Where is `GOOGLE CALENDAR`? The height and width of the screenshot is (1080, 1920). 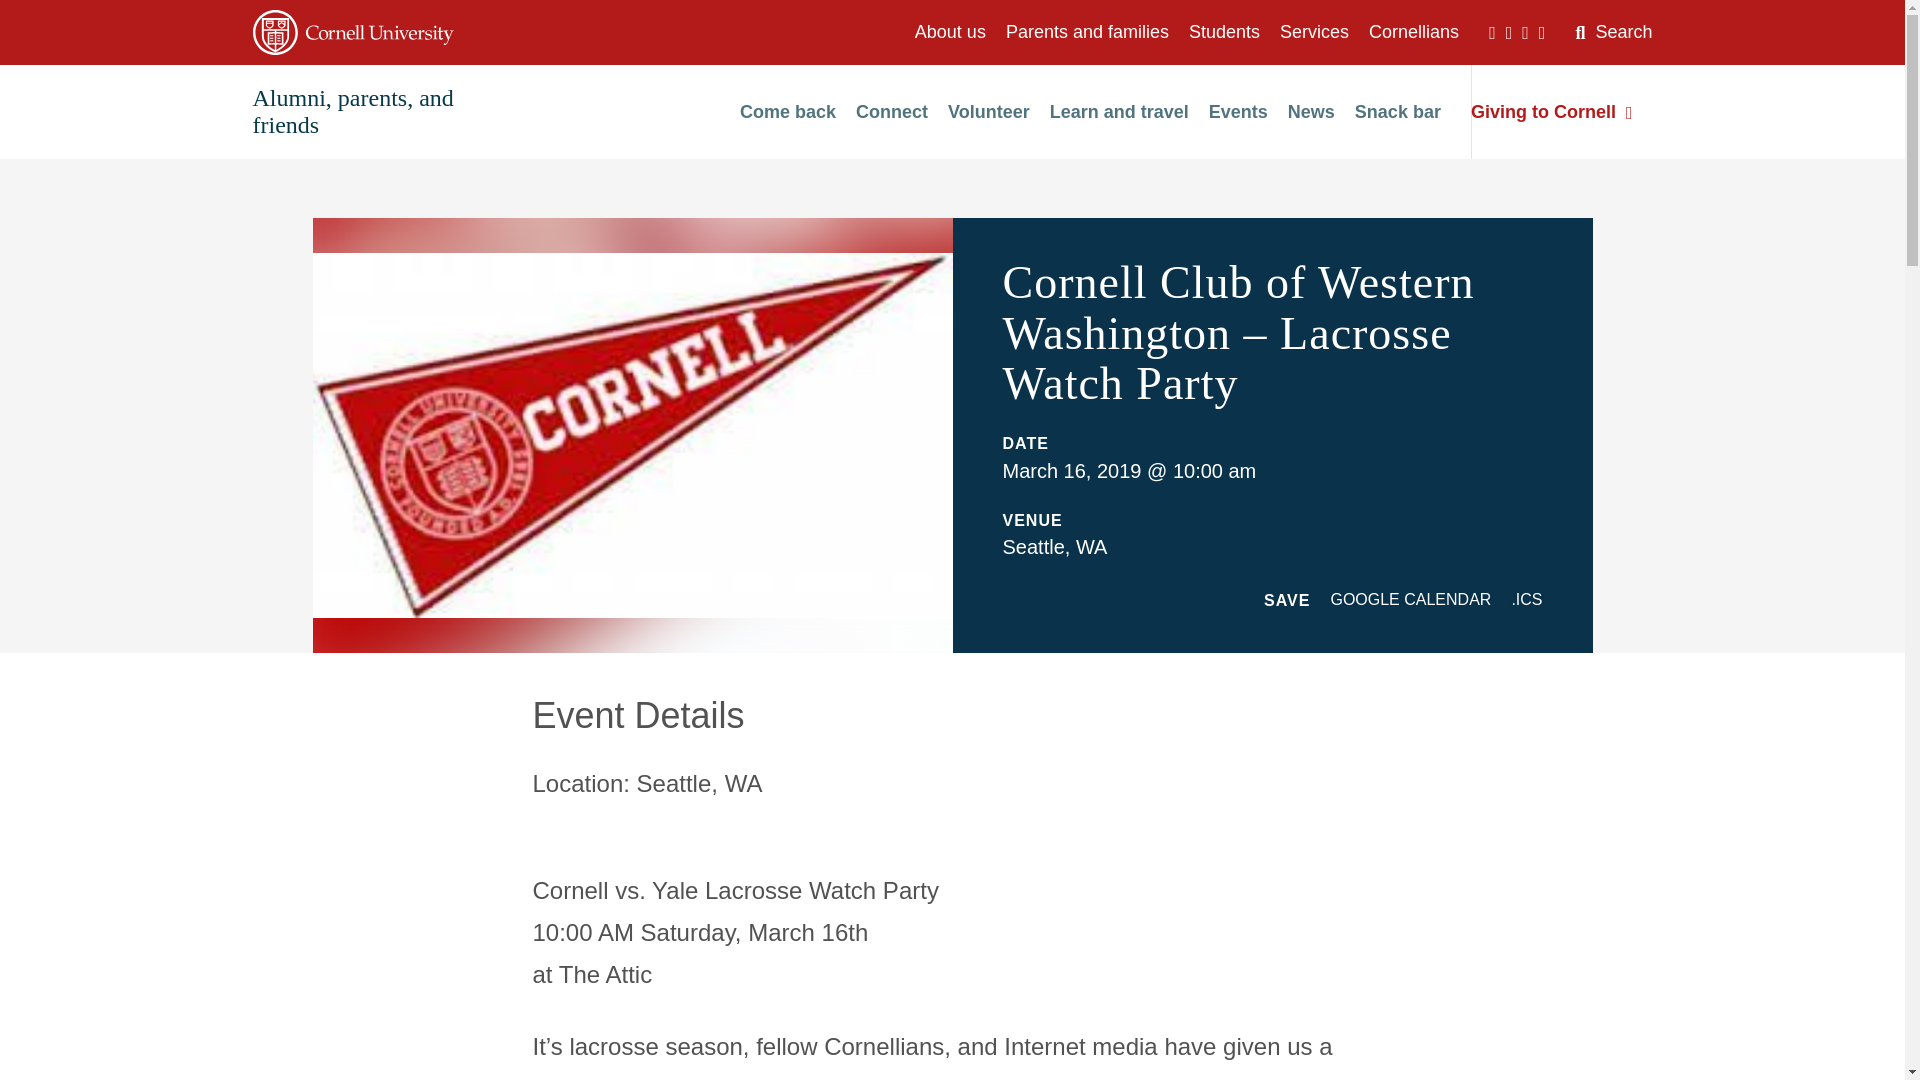 GOOGLE CALENDAR is located at coordinates (1410, 599).